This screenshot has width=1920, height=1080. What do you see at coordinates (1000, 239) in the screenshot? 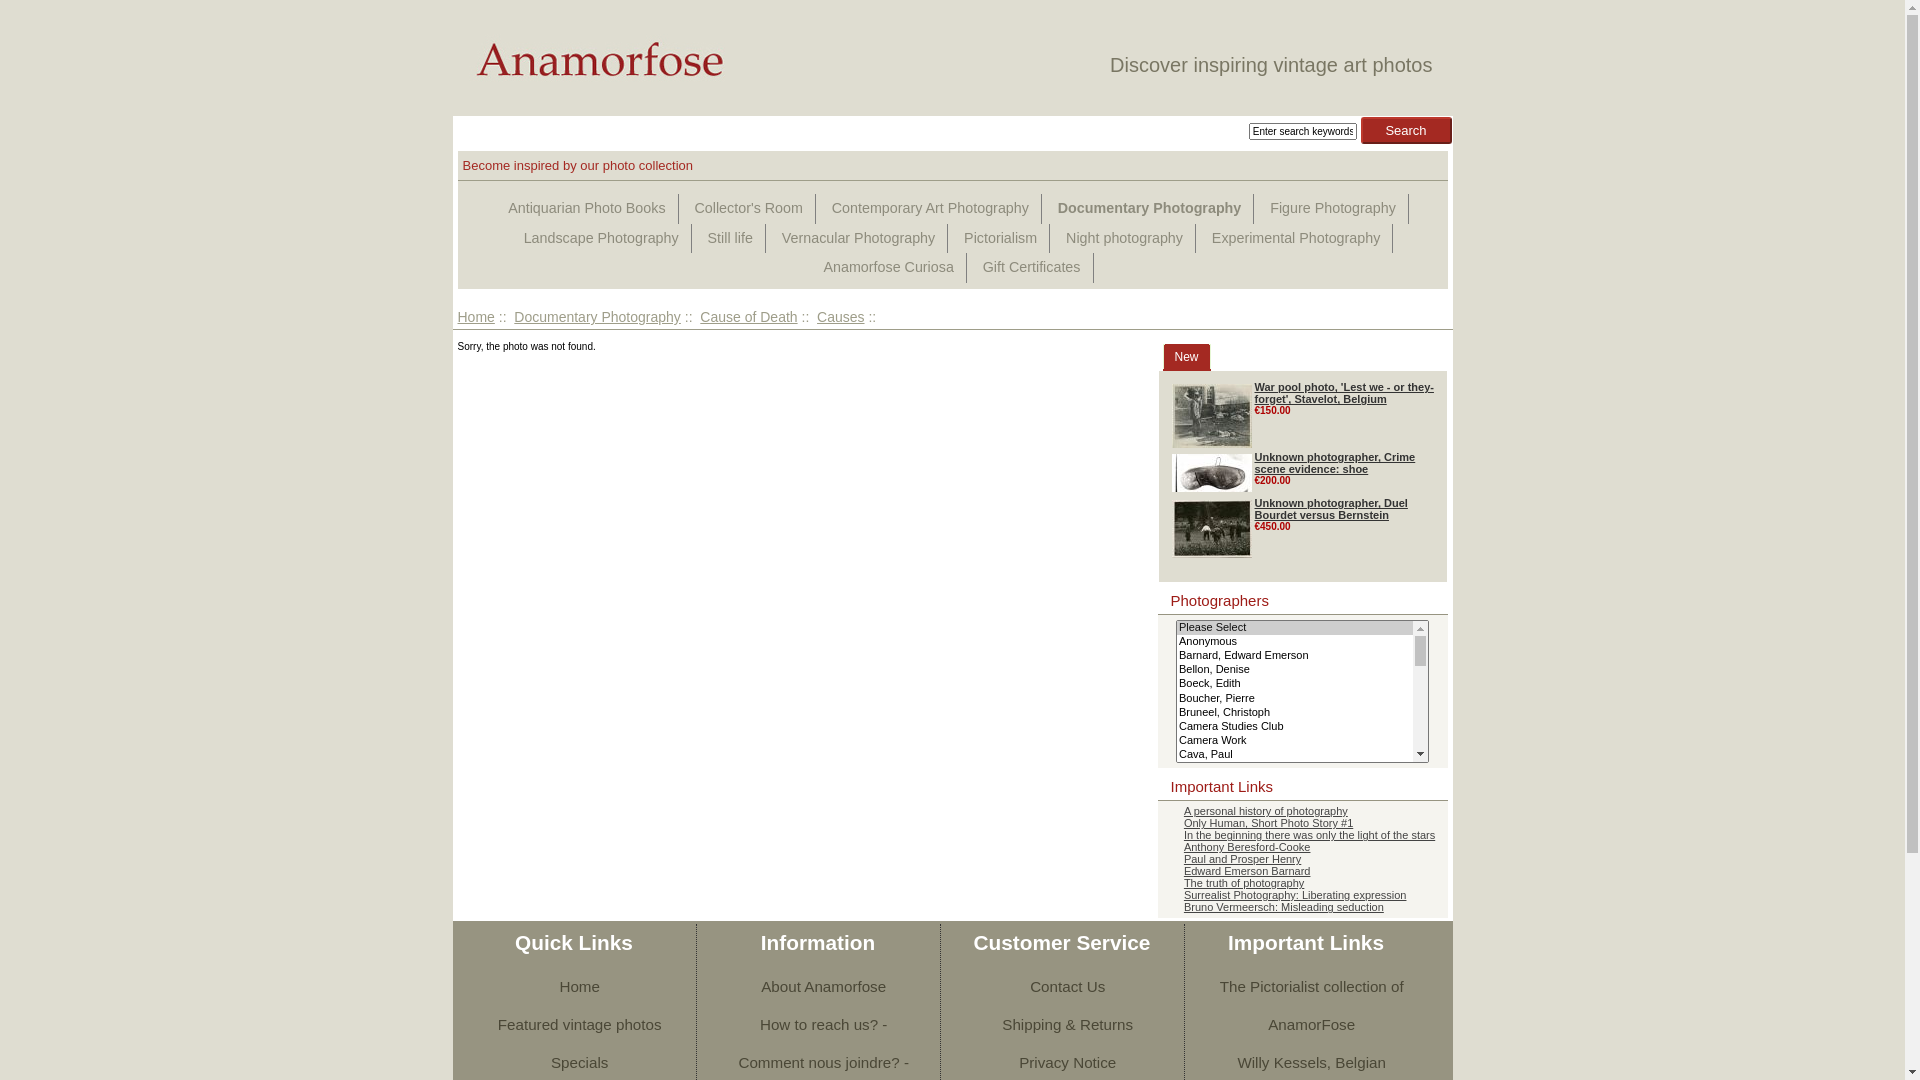
I see `Pictorialism` at bounding box center [1000, 239].